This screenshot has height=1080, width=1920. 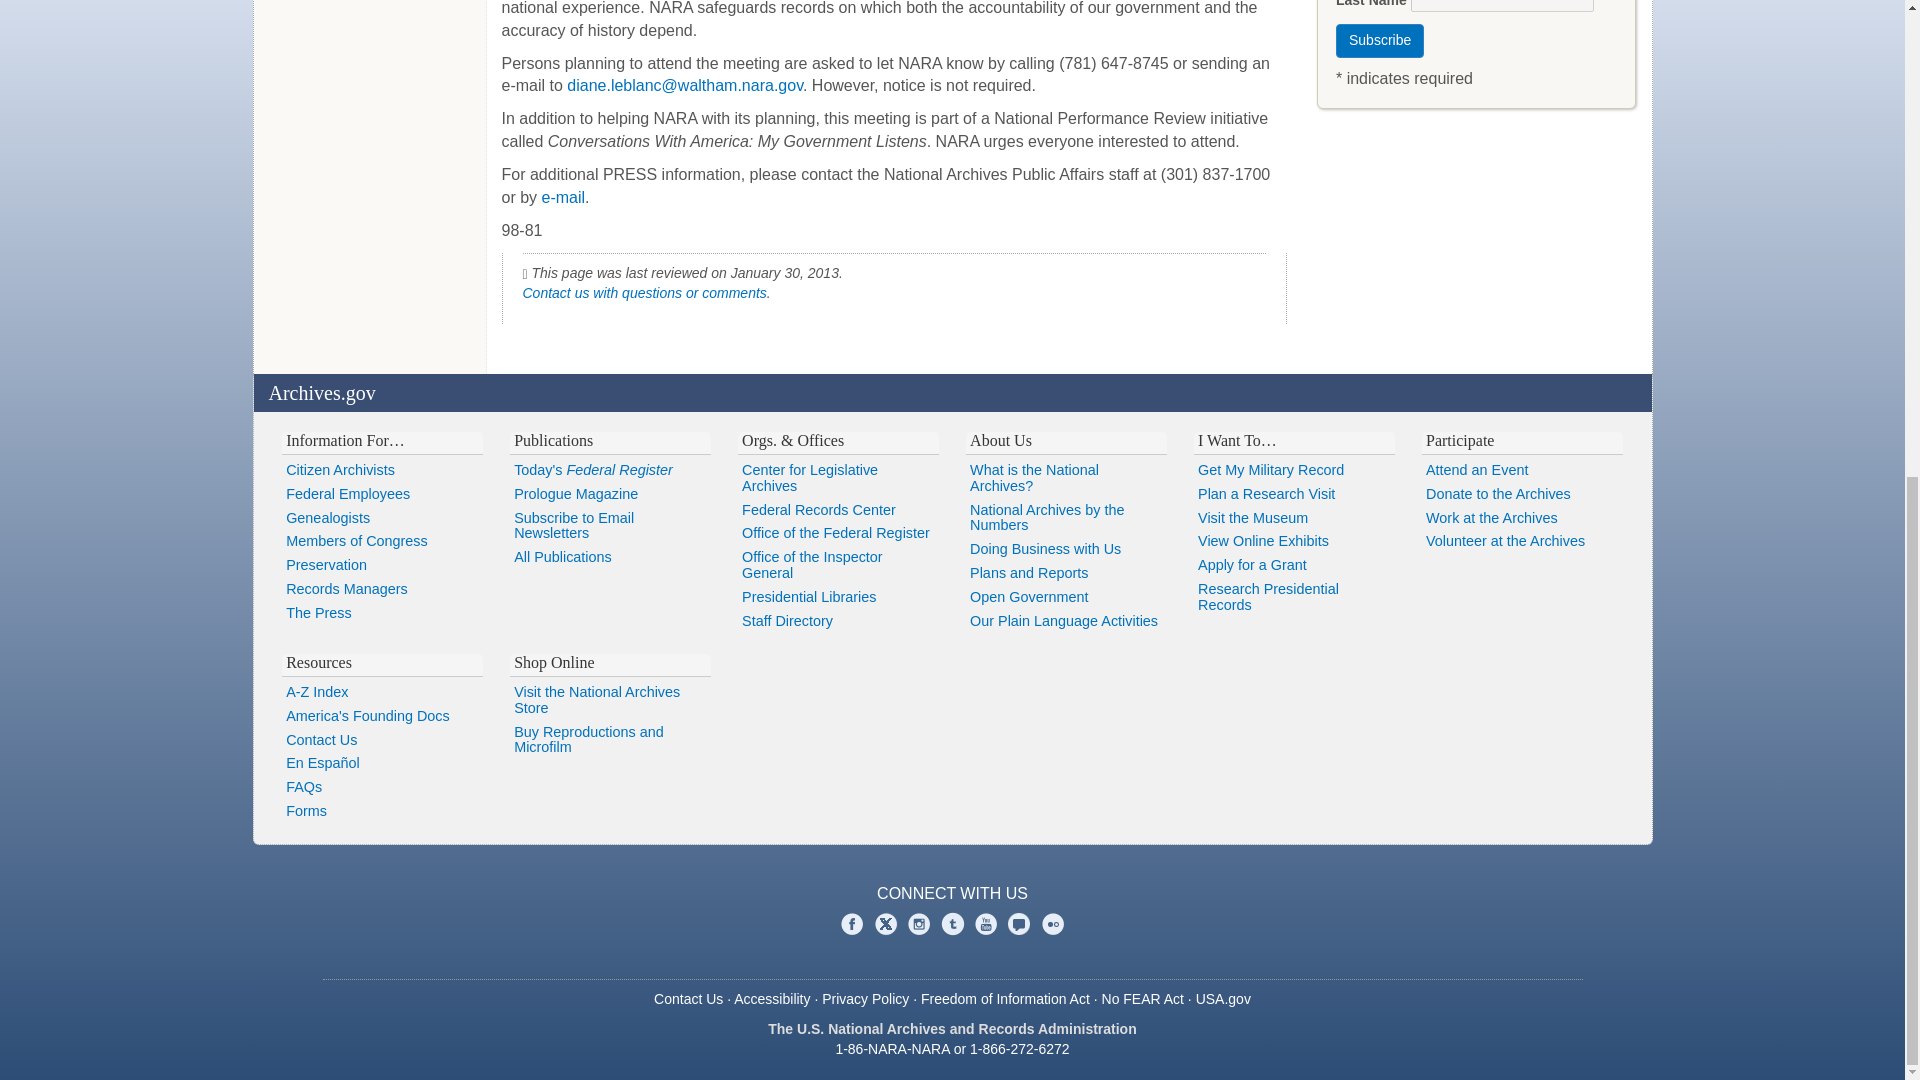 What do you see at coordinates (382, 518) in the screenshot?
I see `Genealogists` at bounding box center [382, 518].